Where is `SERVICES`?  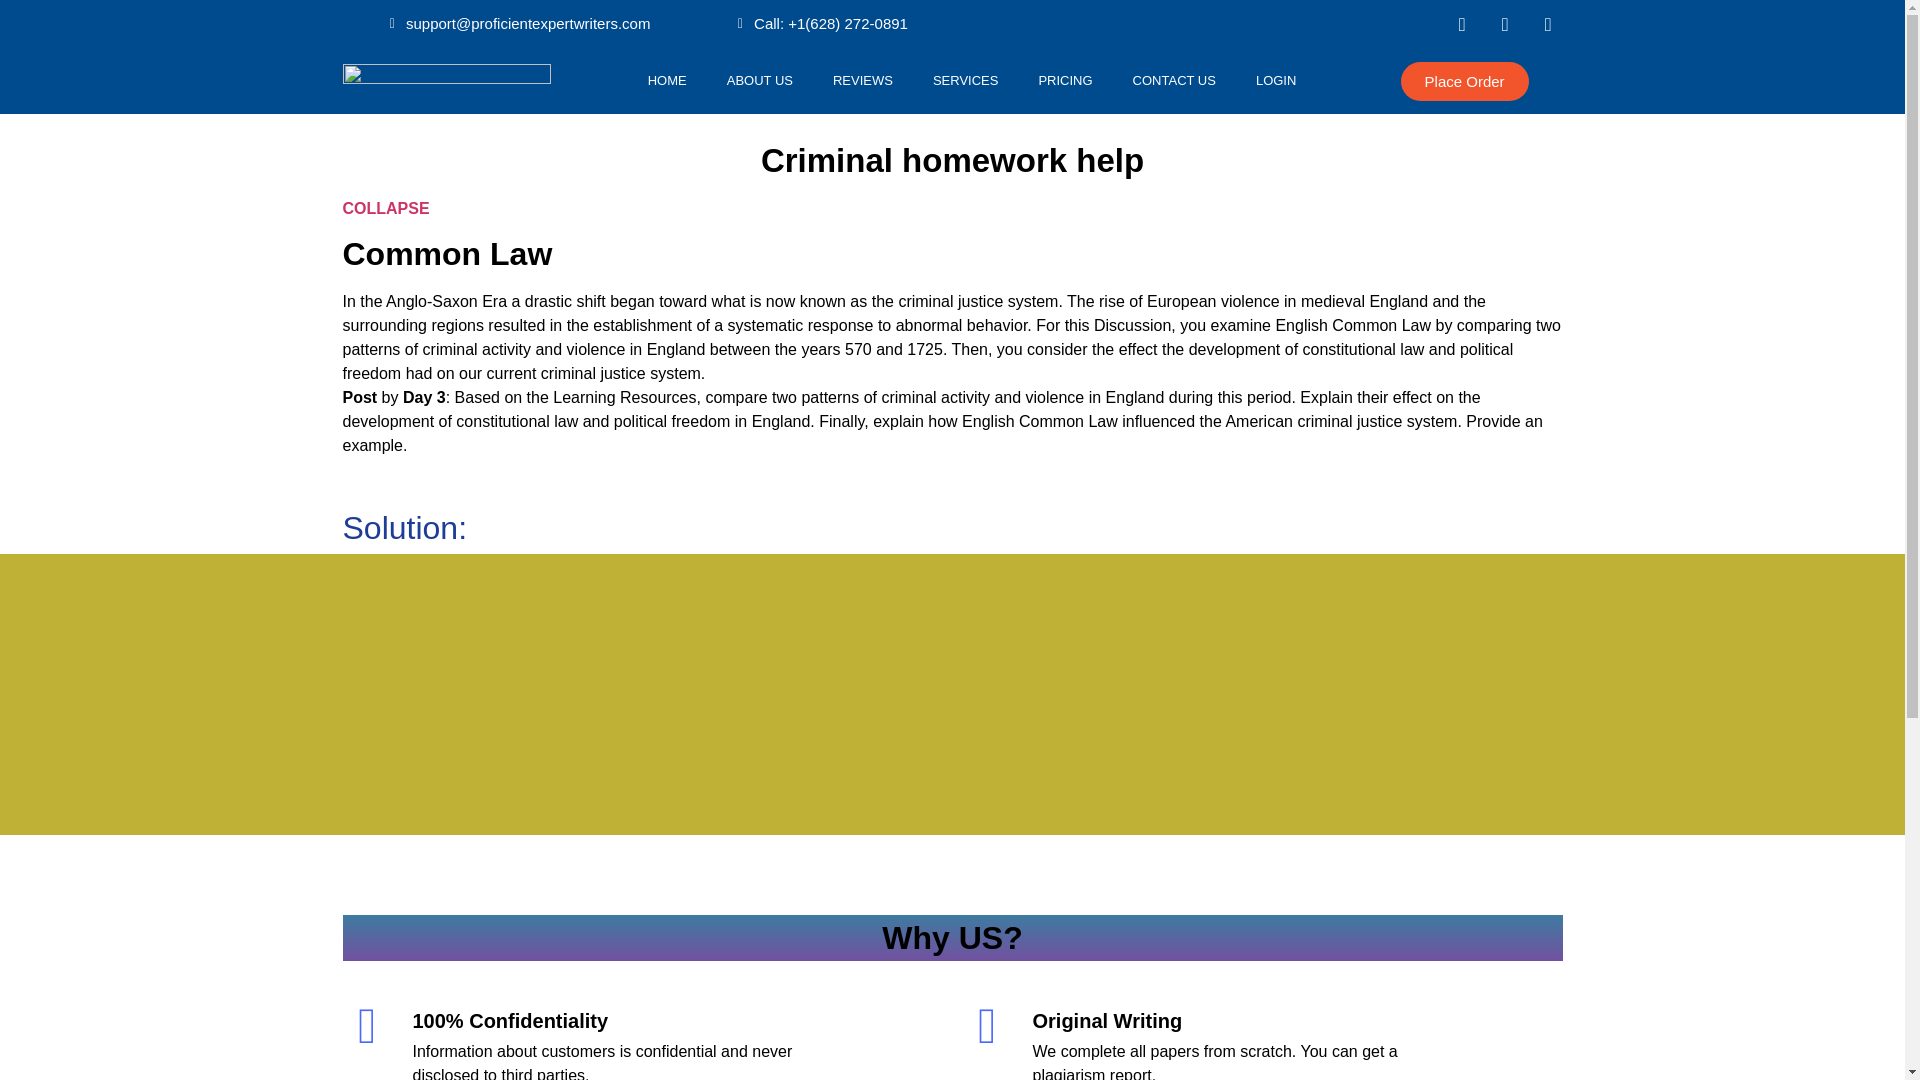 SERVICES is located at coordinates (966, 80).